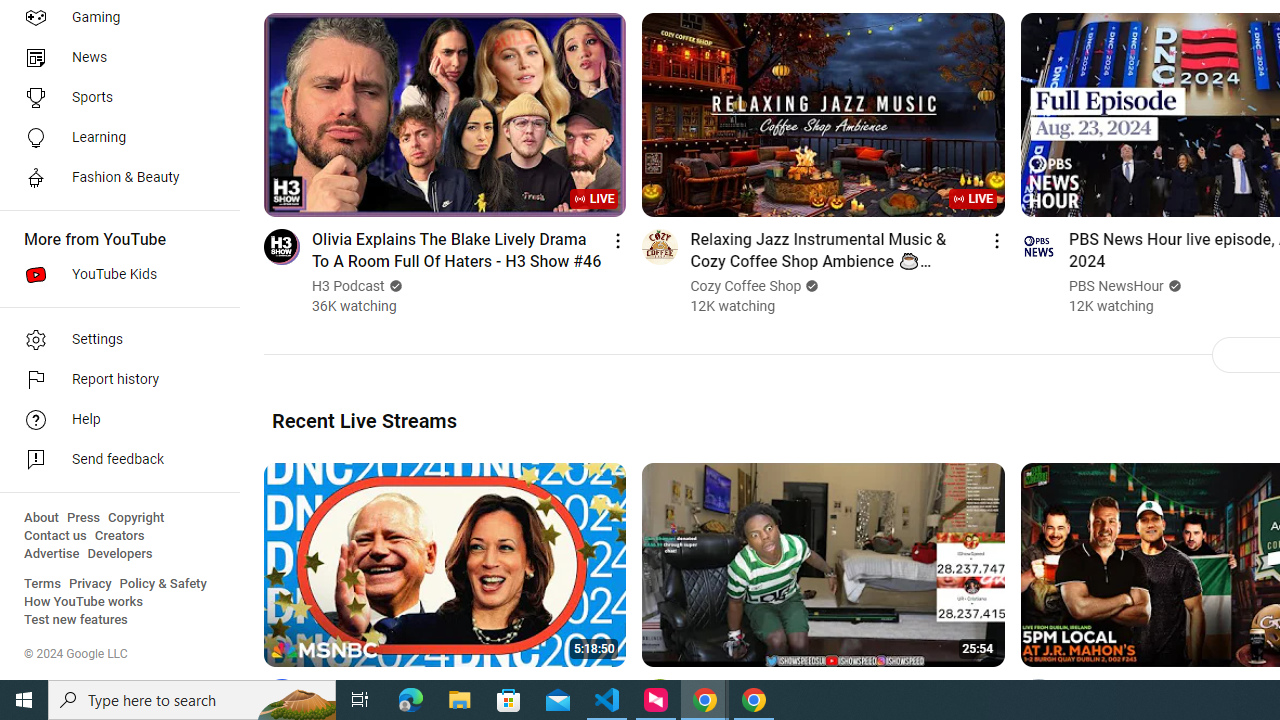  I want to click on About, so click(41, 518).